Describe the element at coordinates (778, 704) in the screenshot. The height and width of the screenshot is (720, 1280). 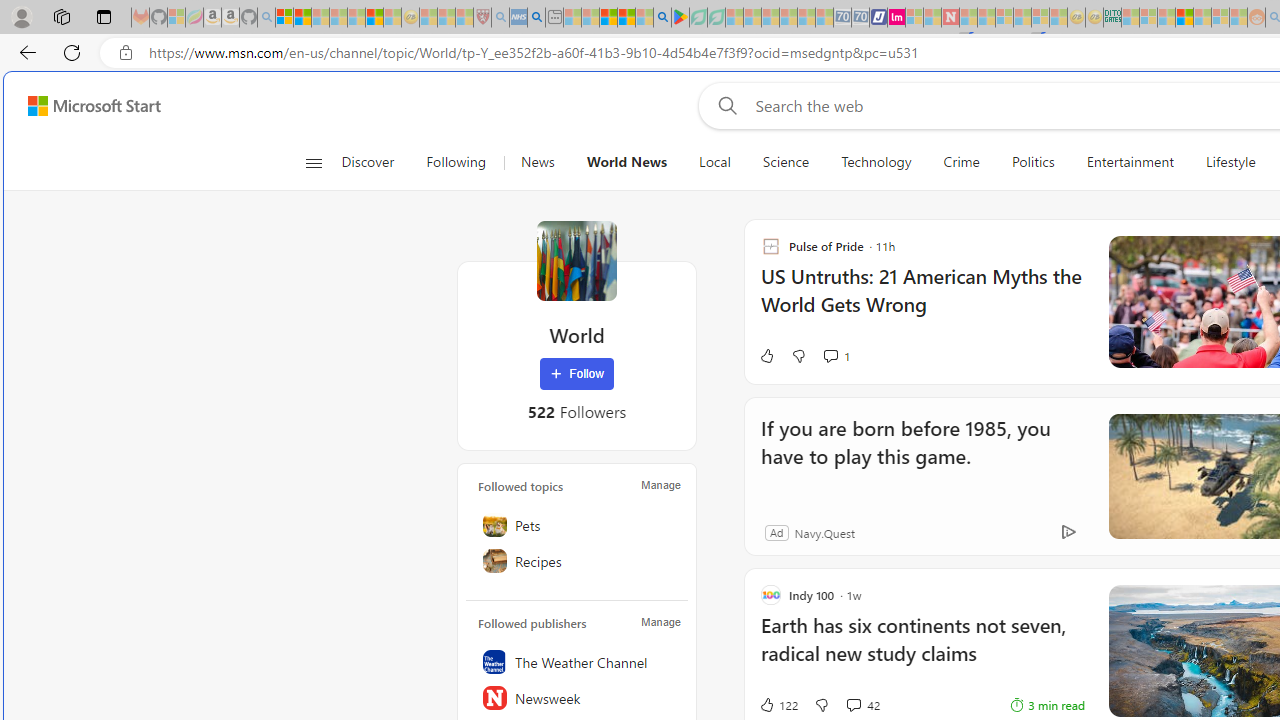
I see `122 Like` at that location.